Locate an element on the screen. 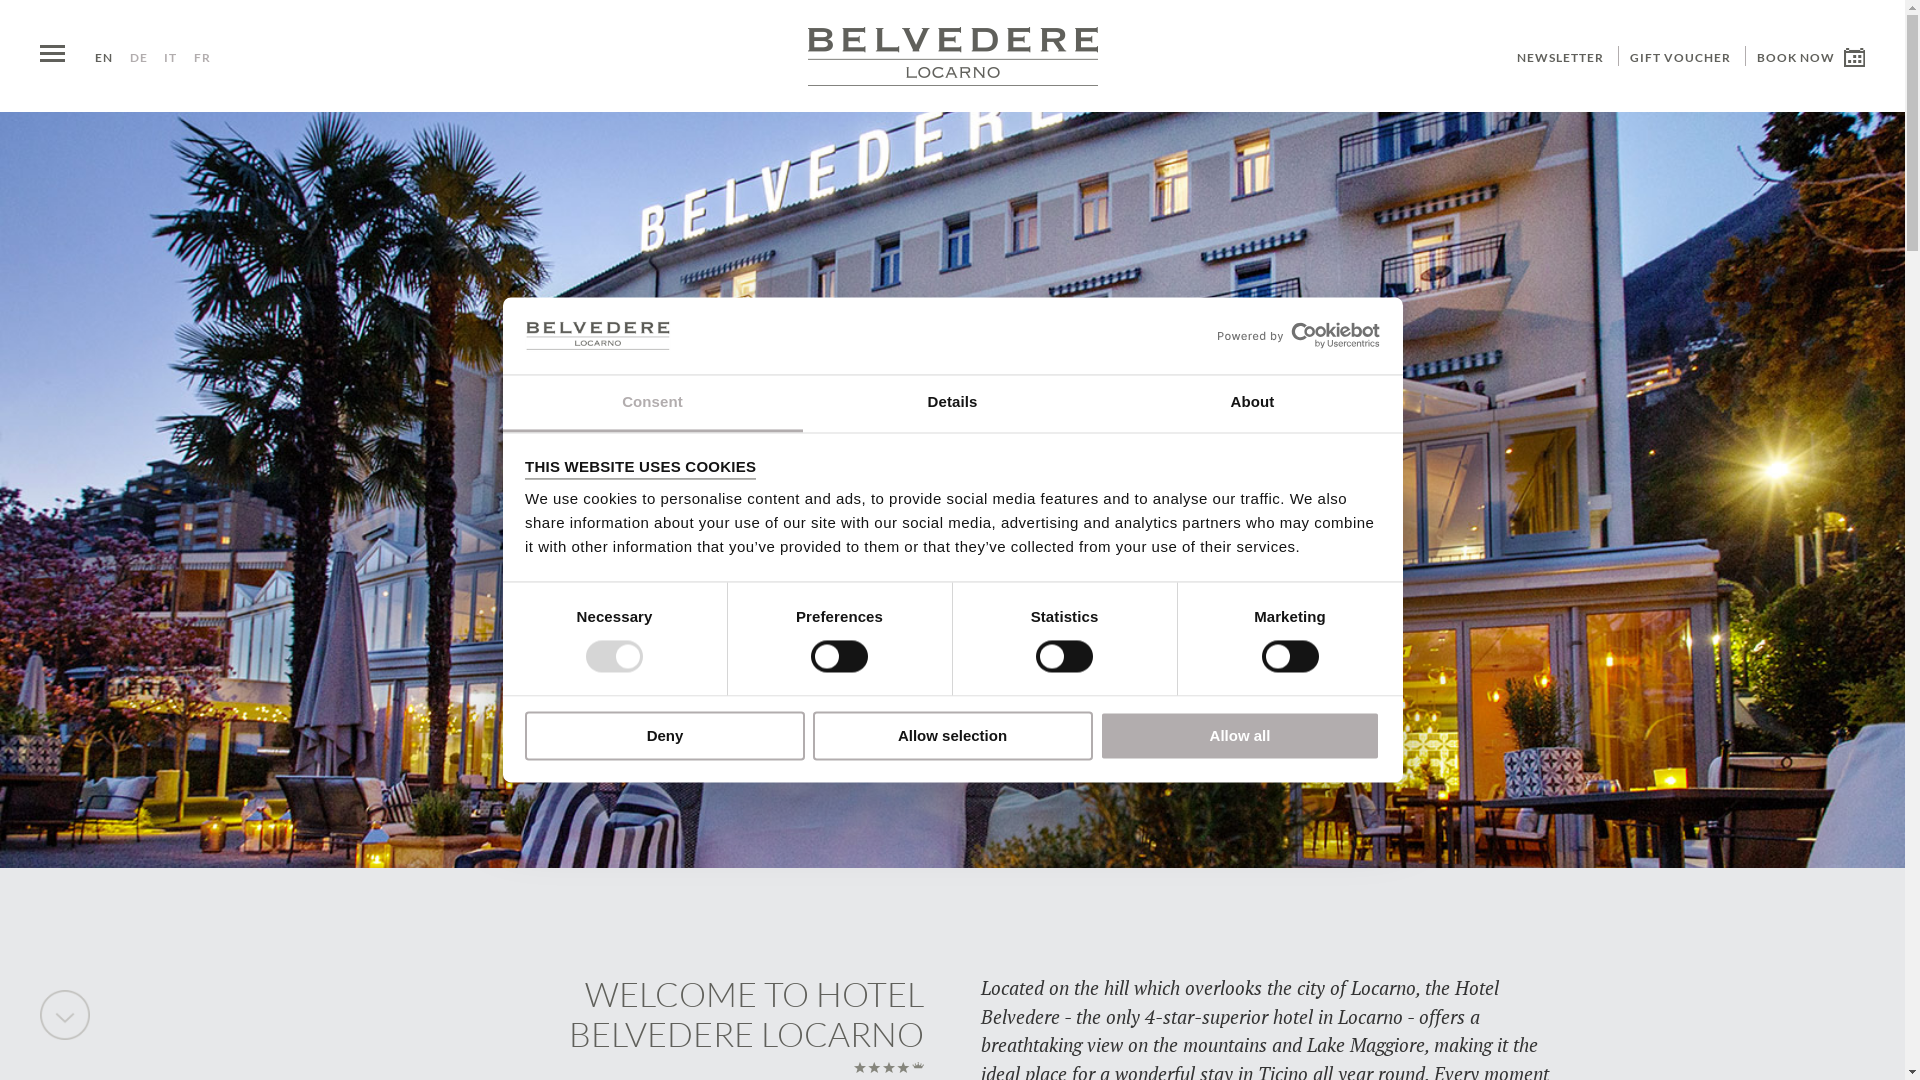  Details is located at coordinates (952, 404).